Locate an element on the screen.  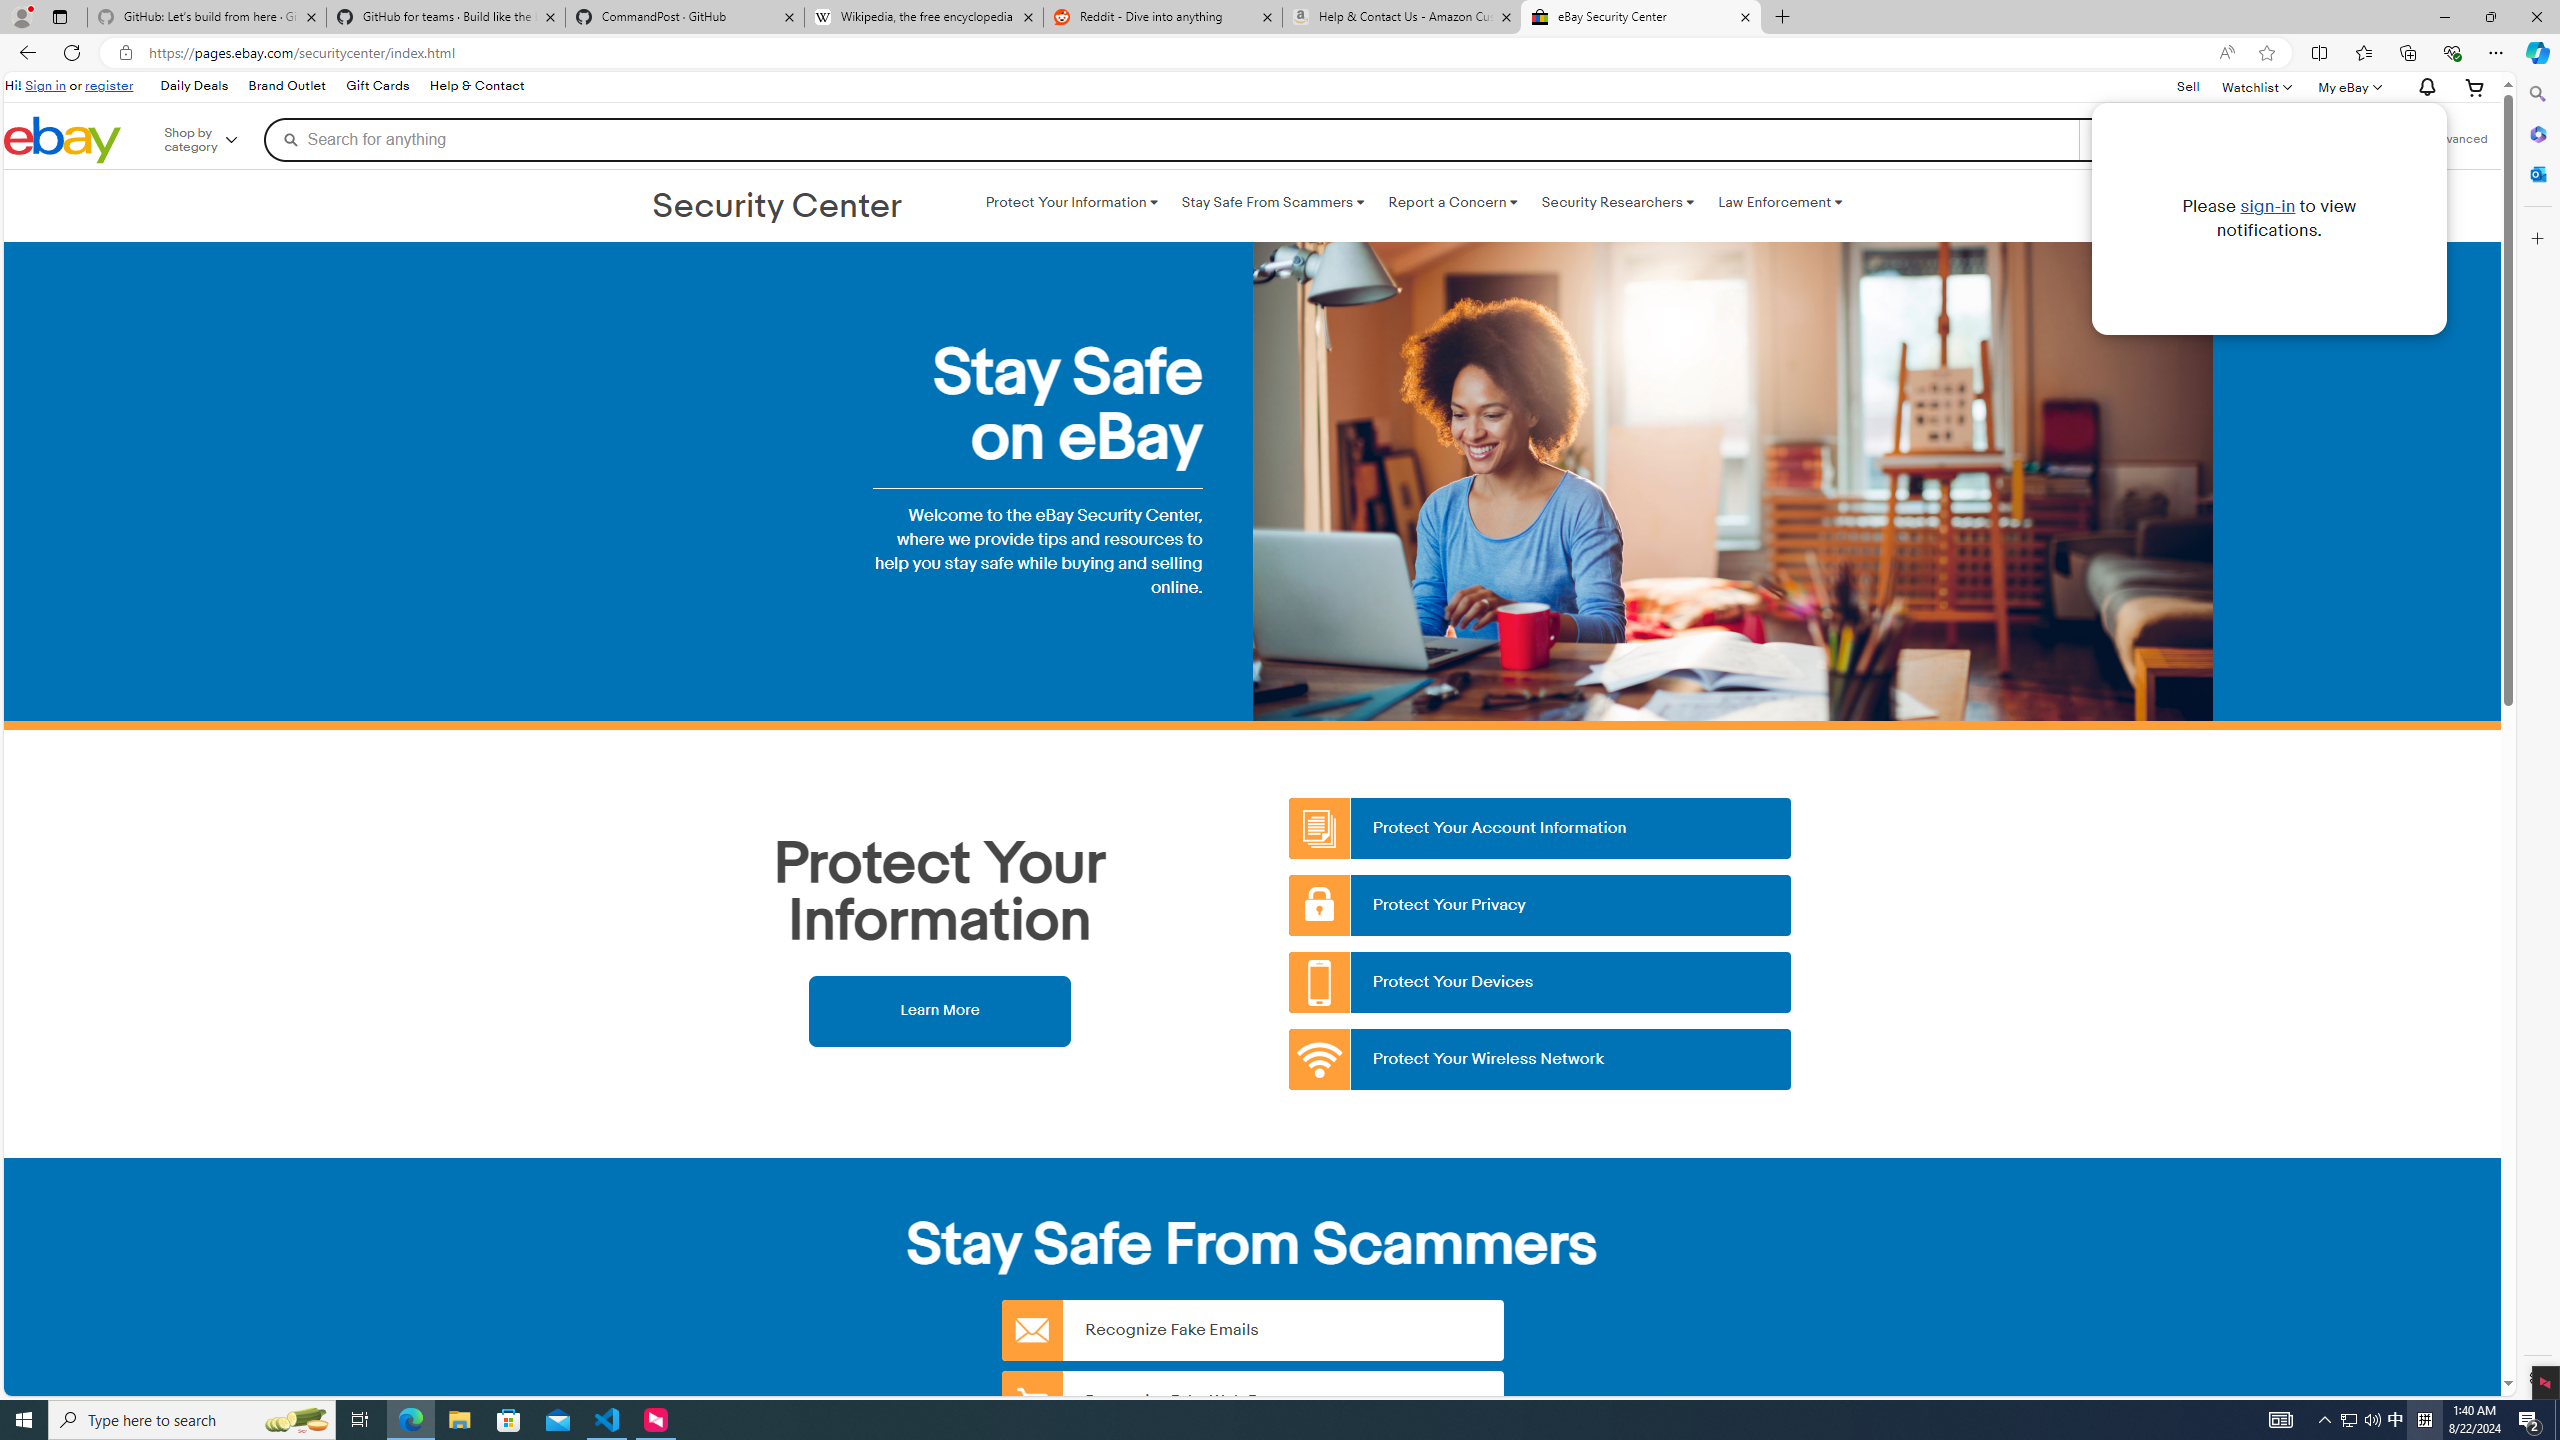
Security Researchers  is located at coordinates (1617, 202).